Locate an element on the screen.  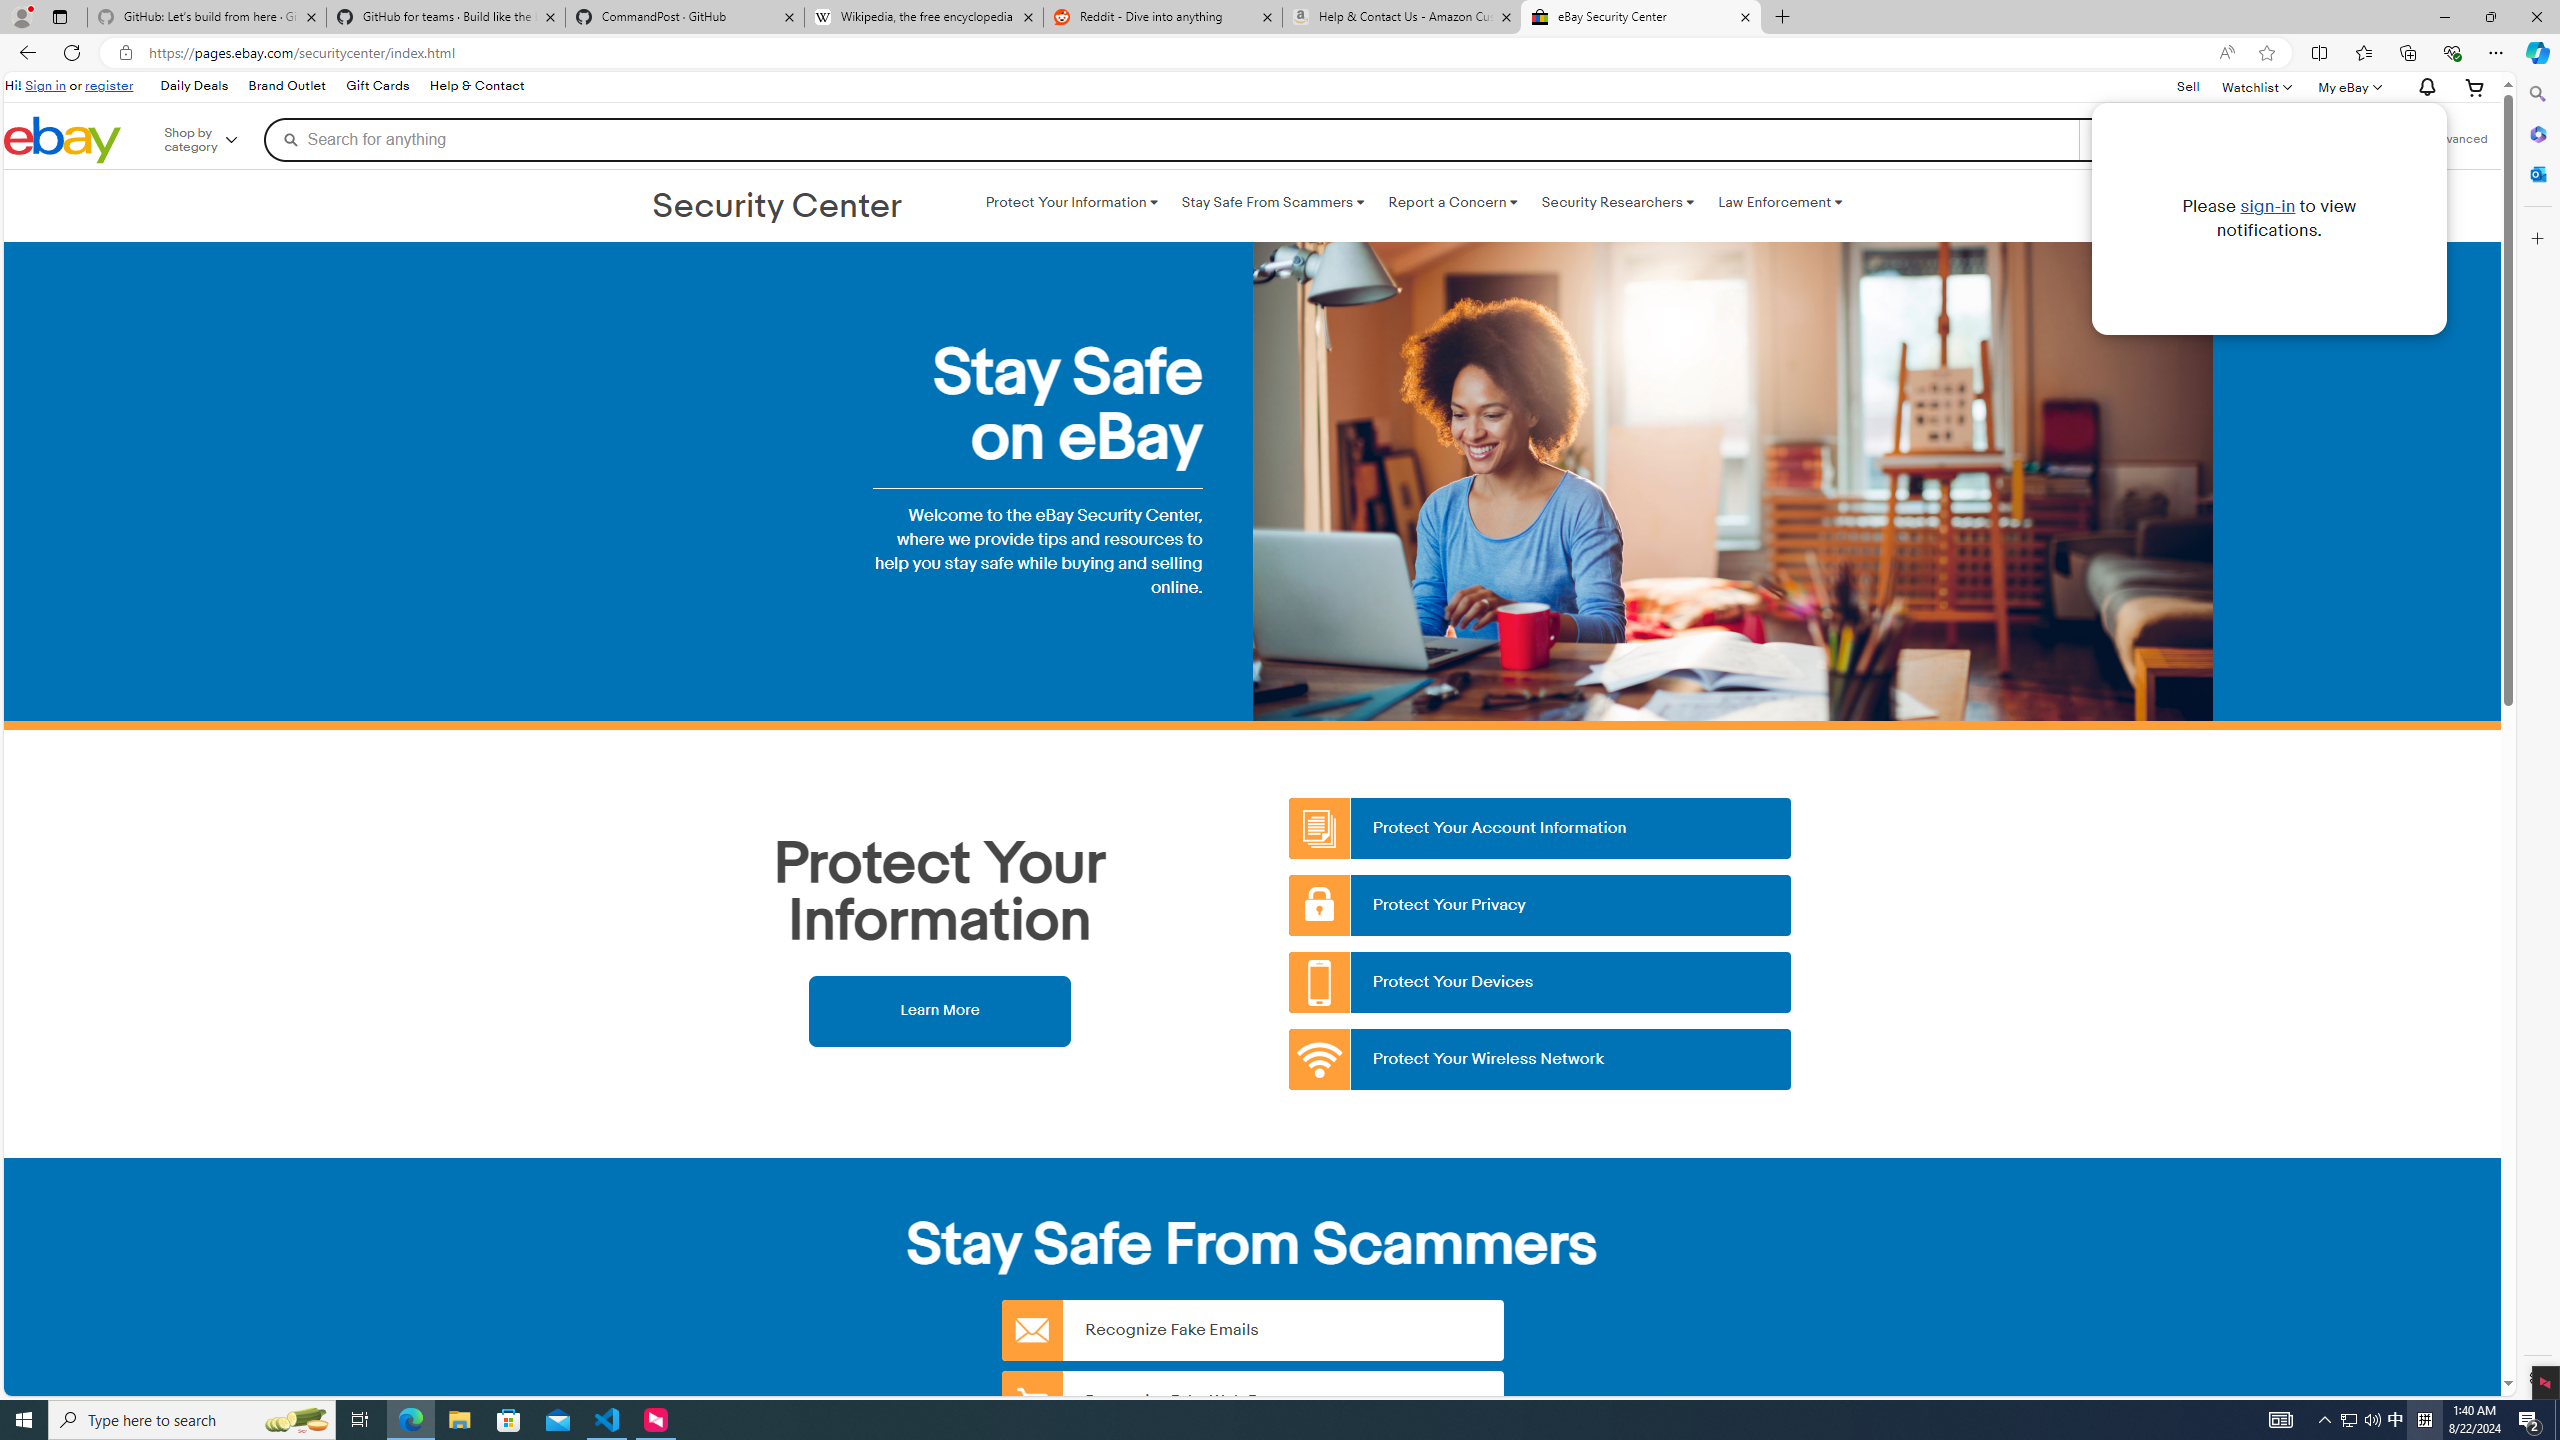
Security Researchers  is located at coordinates (1617, 202).